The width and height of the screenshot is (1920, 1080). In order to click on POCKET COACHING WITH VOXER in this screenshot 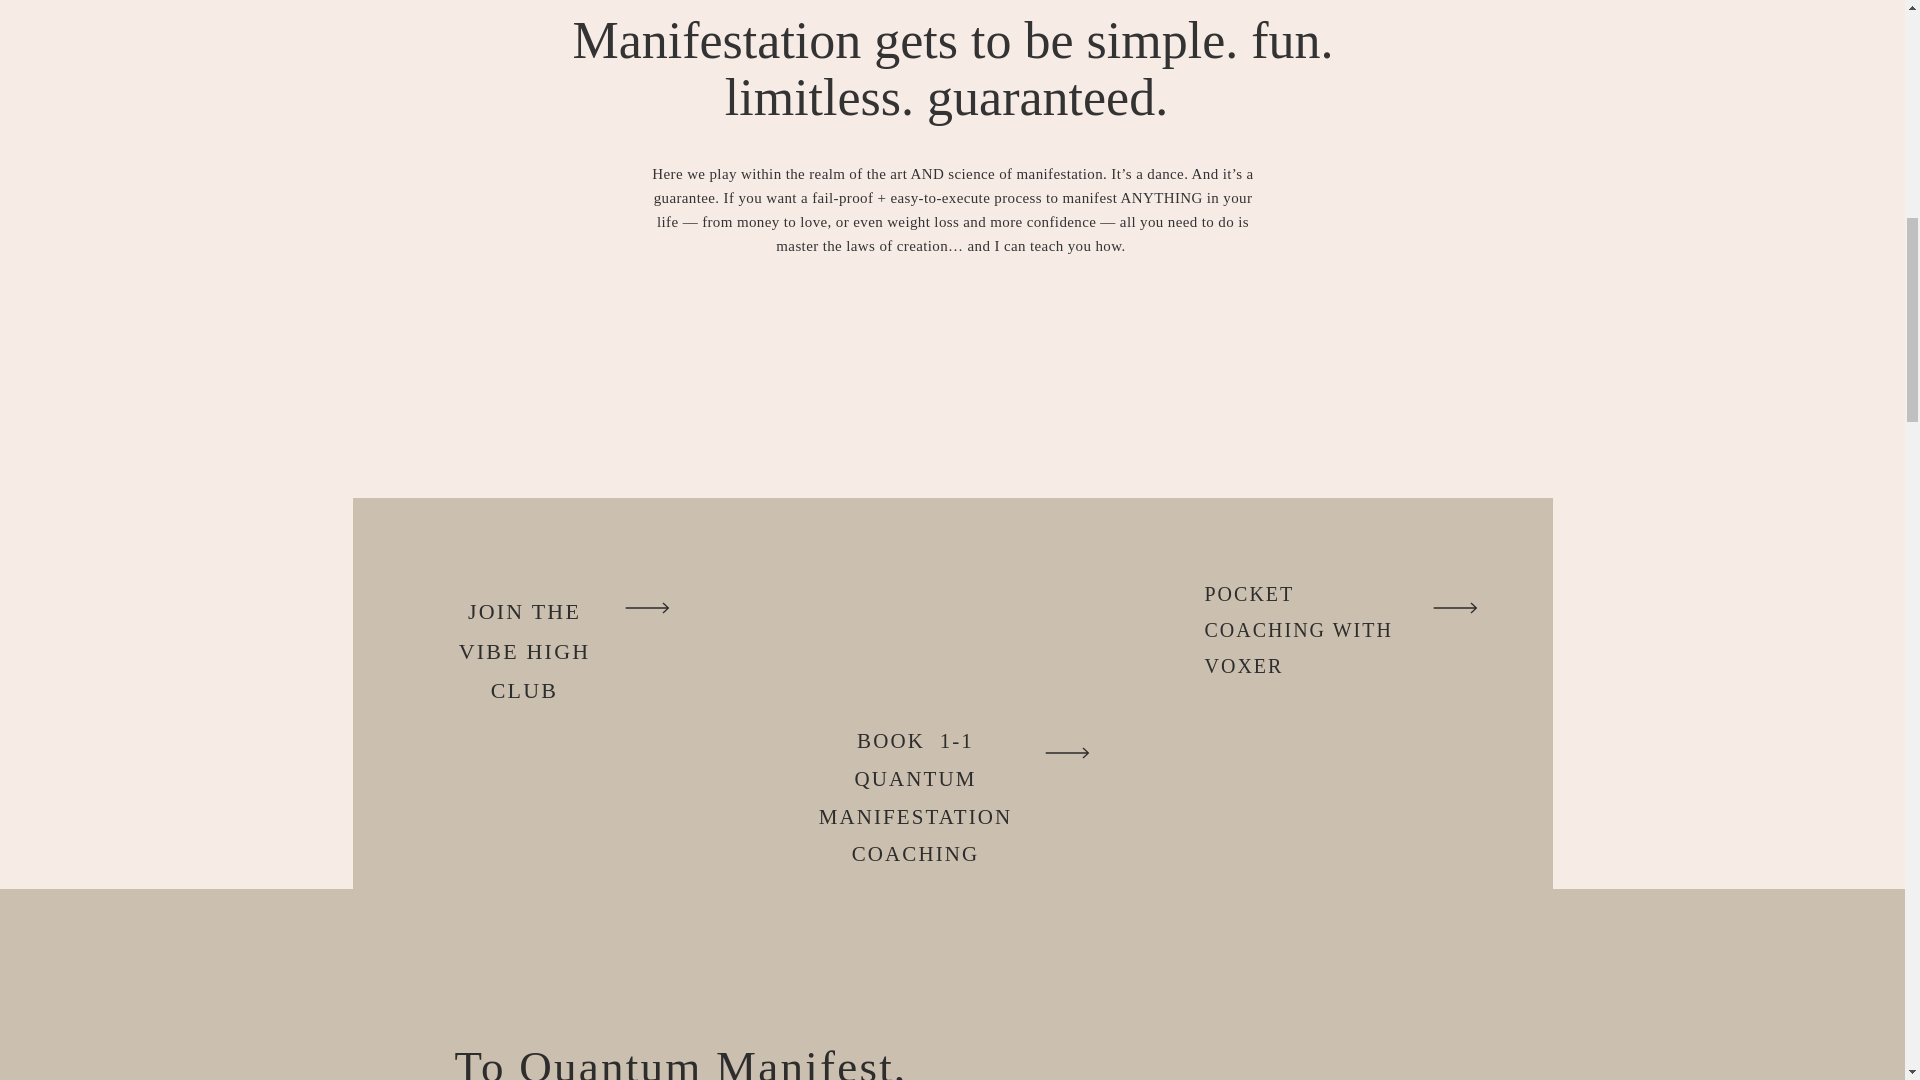, I will do `click(1305, 603)`.